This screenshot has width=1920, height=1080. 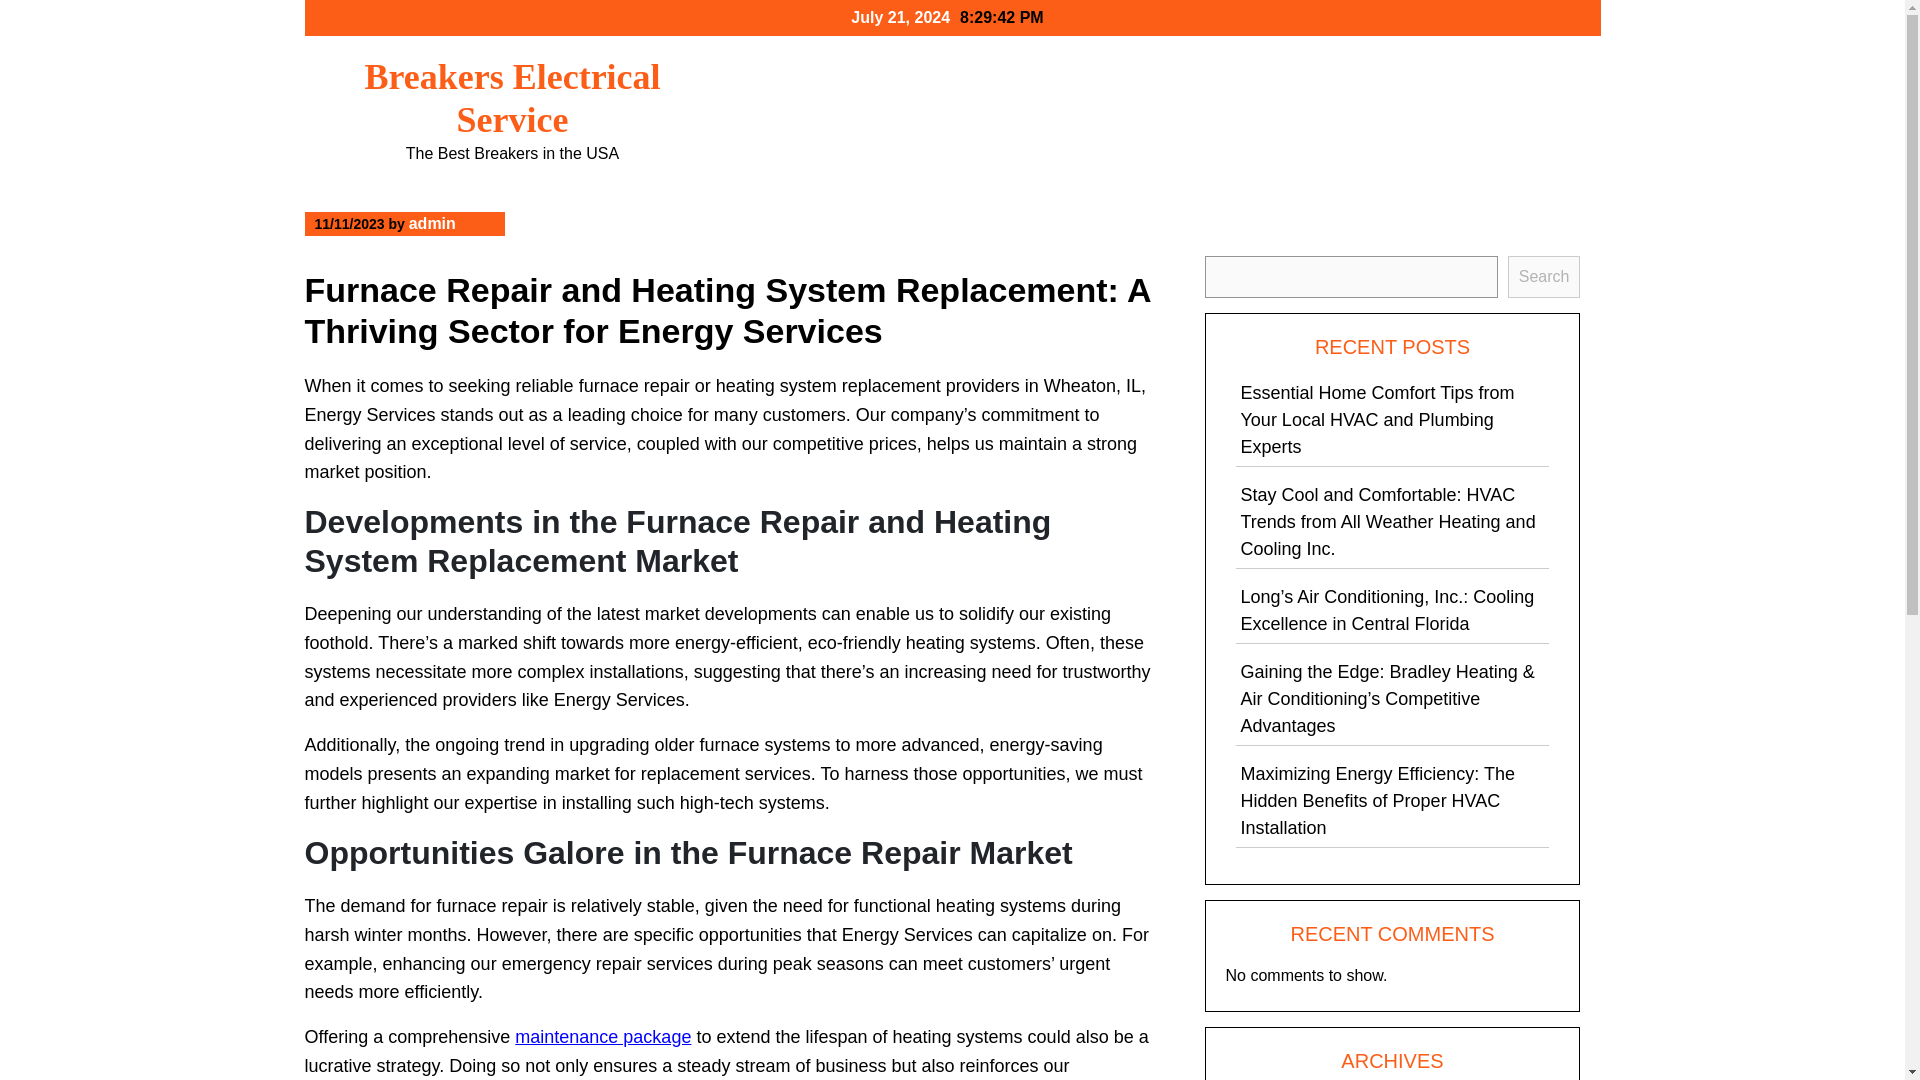 What do you see at coordinates (602, 1036) in the screenshot?
I see `maintenance package` at bounding box center [602, 1036].